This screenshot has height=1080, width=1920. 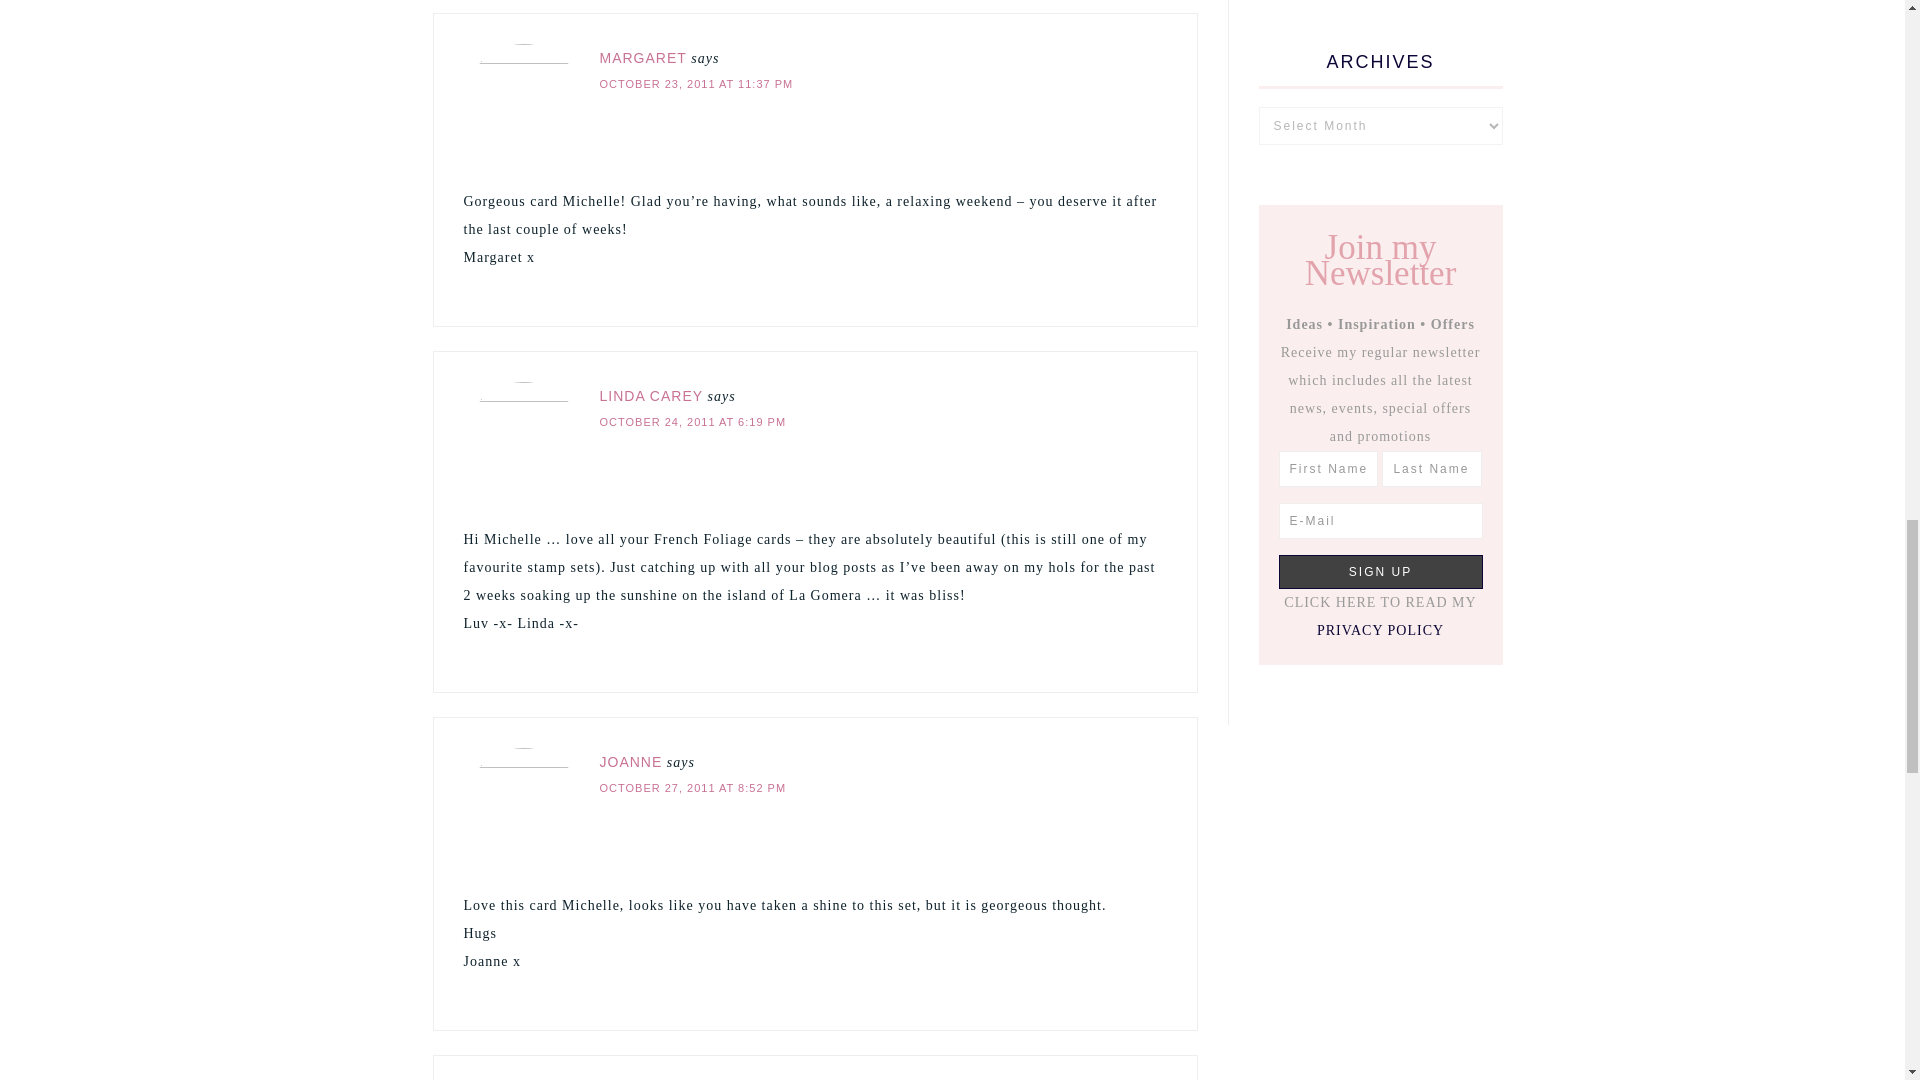 I want to click on OCTOBER 24, 2011 AT 6:19 PM, so click(x=693, y=421).